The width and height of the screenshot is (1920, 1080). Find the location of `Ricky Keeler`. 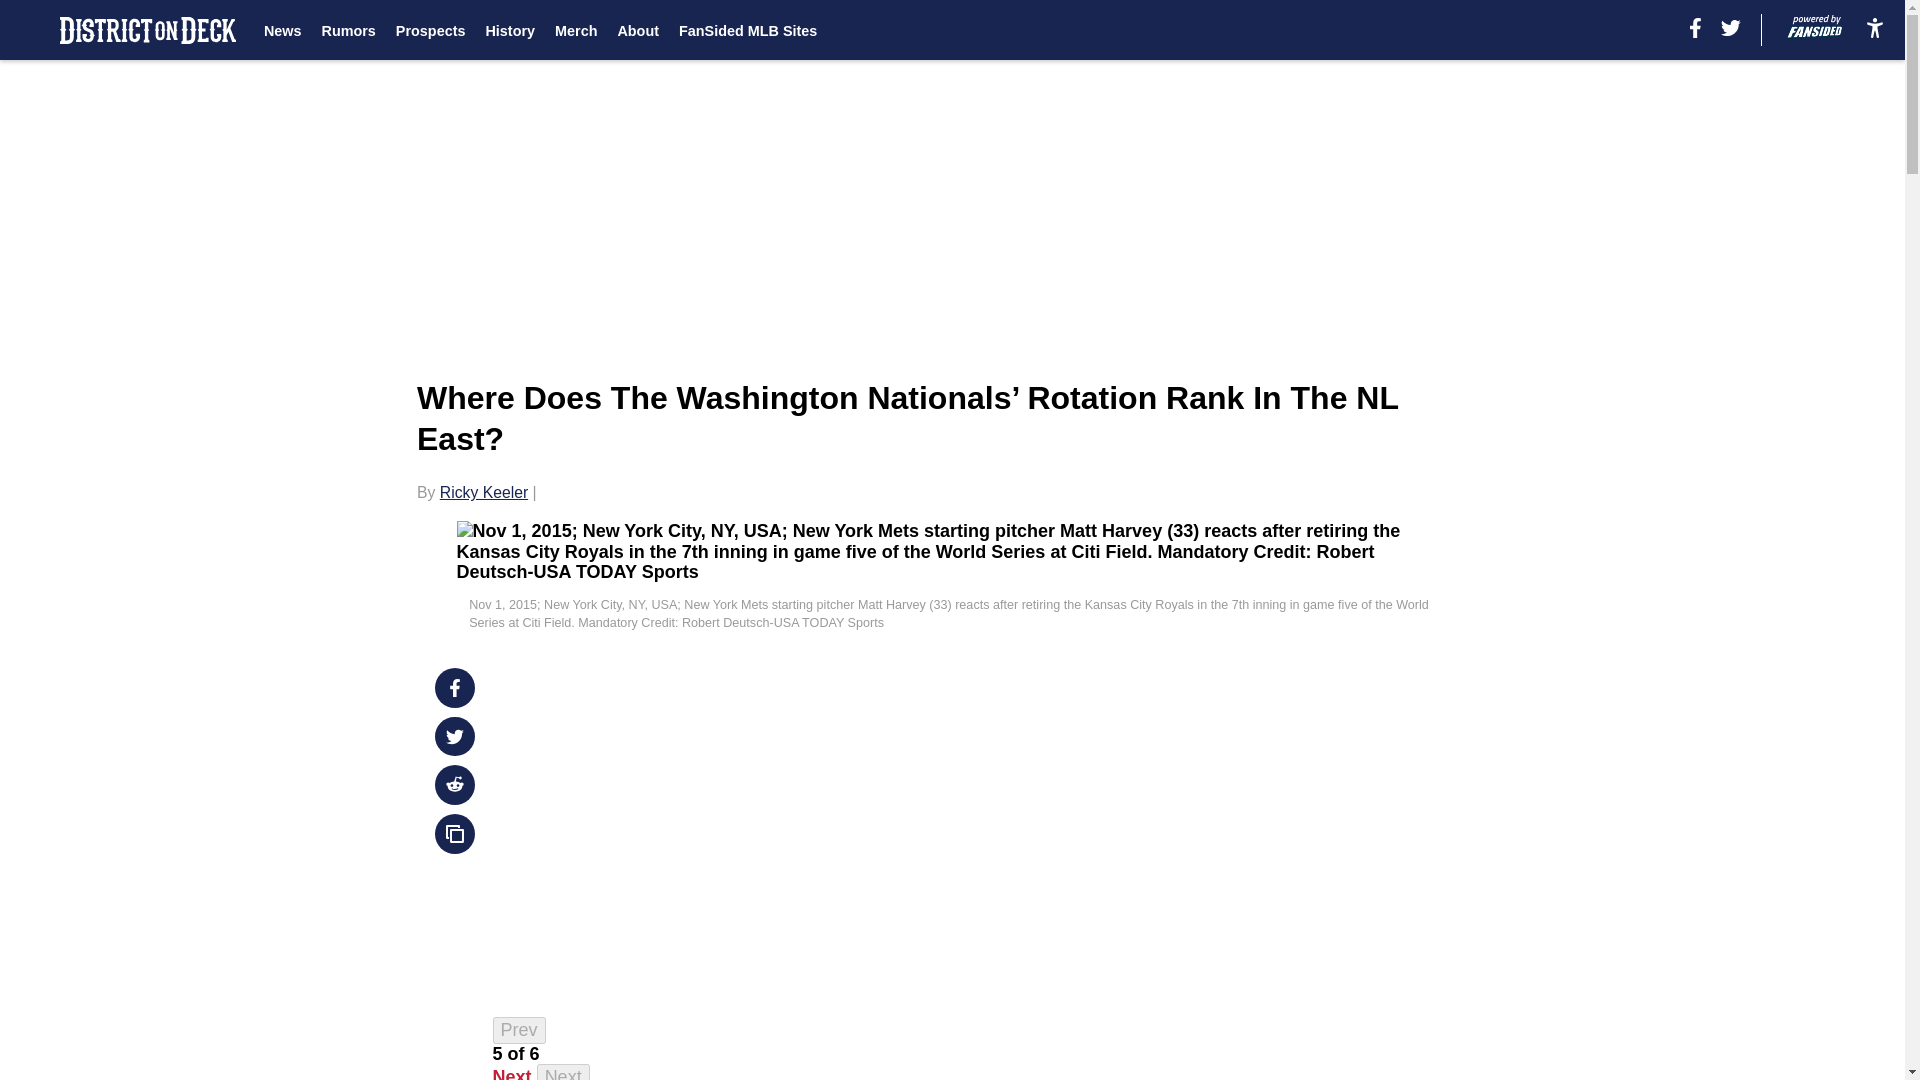

Ricky Keeler is located at coordinates (484, 492).